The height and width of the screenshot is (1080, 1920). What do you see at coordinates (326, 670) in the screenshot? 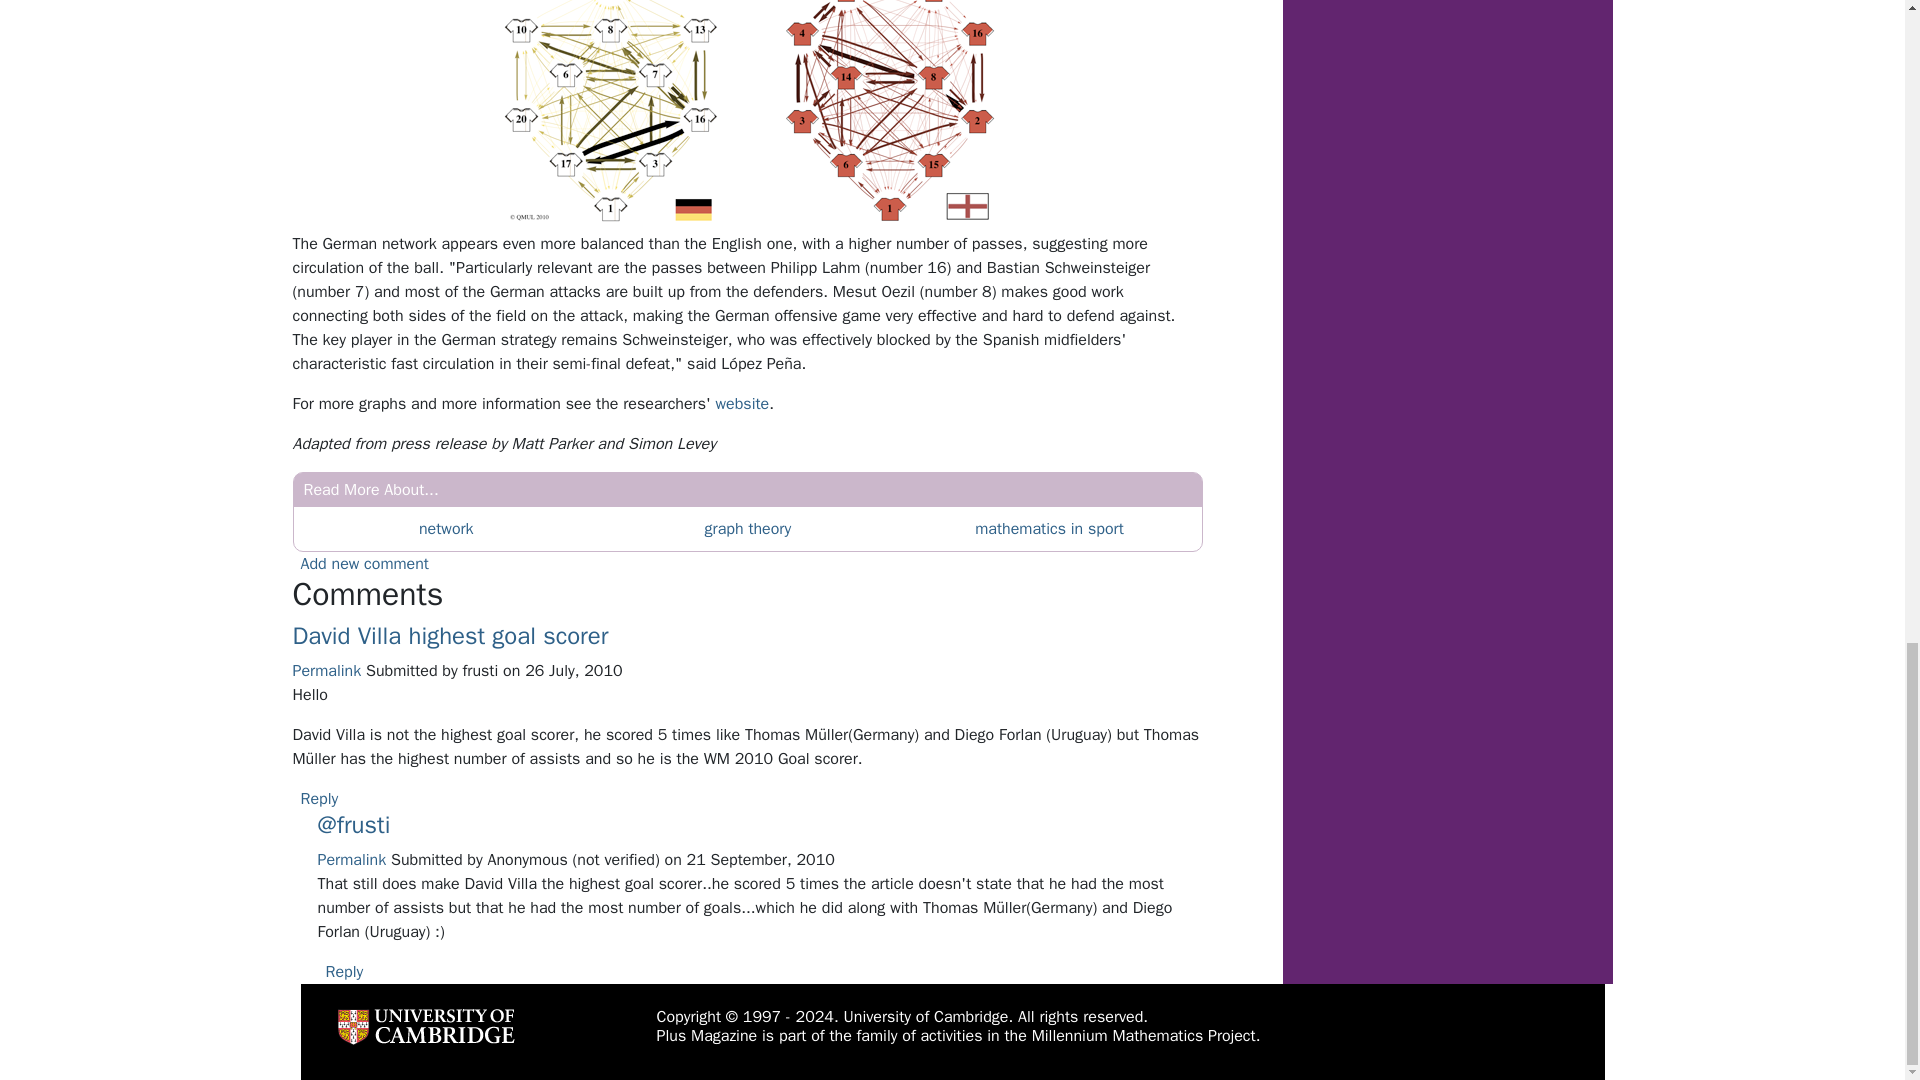
I see `Permalink` at bounding box center [326, 670].